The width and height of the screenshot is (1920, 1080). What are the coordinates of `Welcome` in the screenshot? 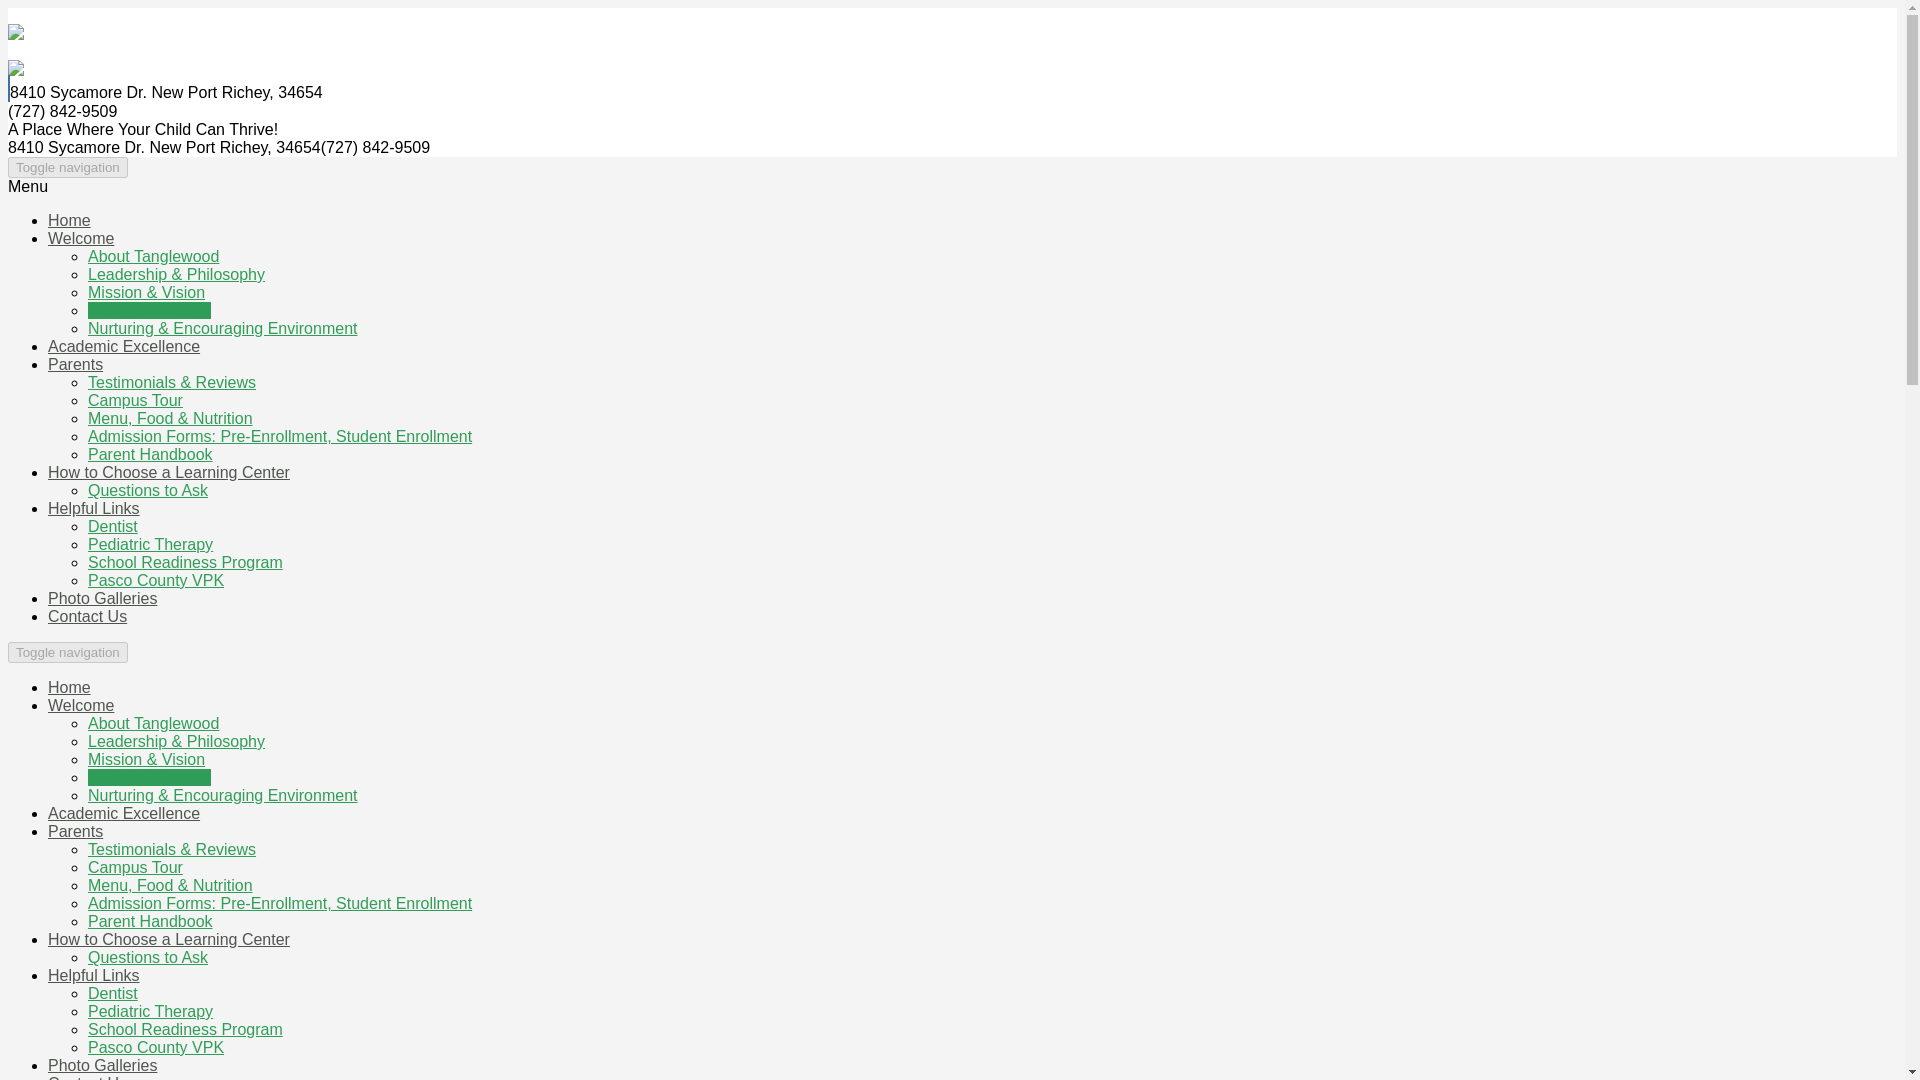 It's located at (80, 704).